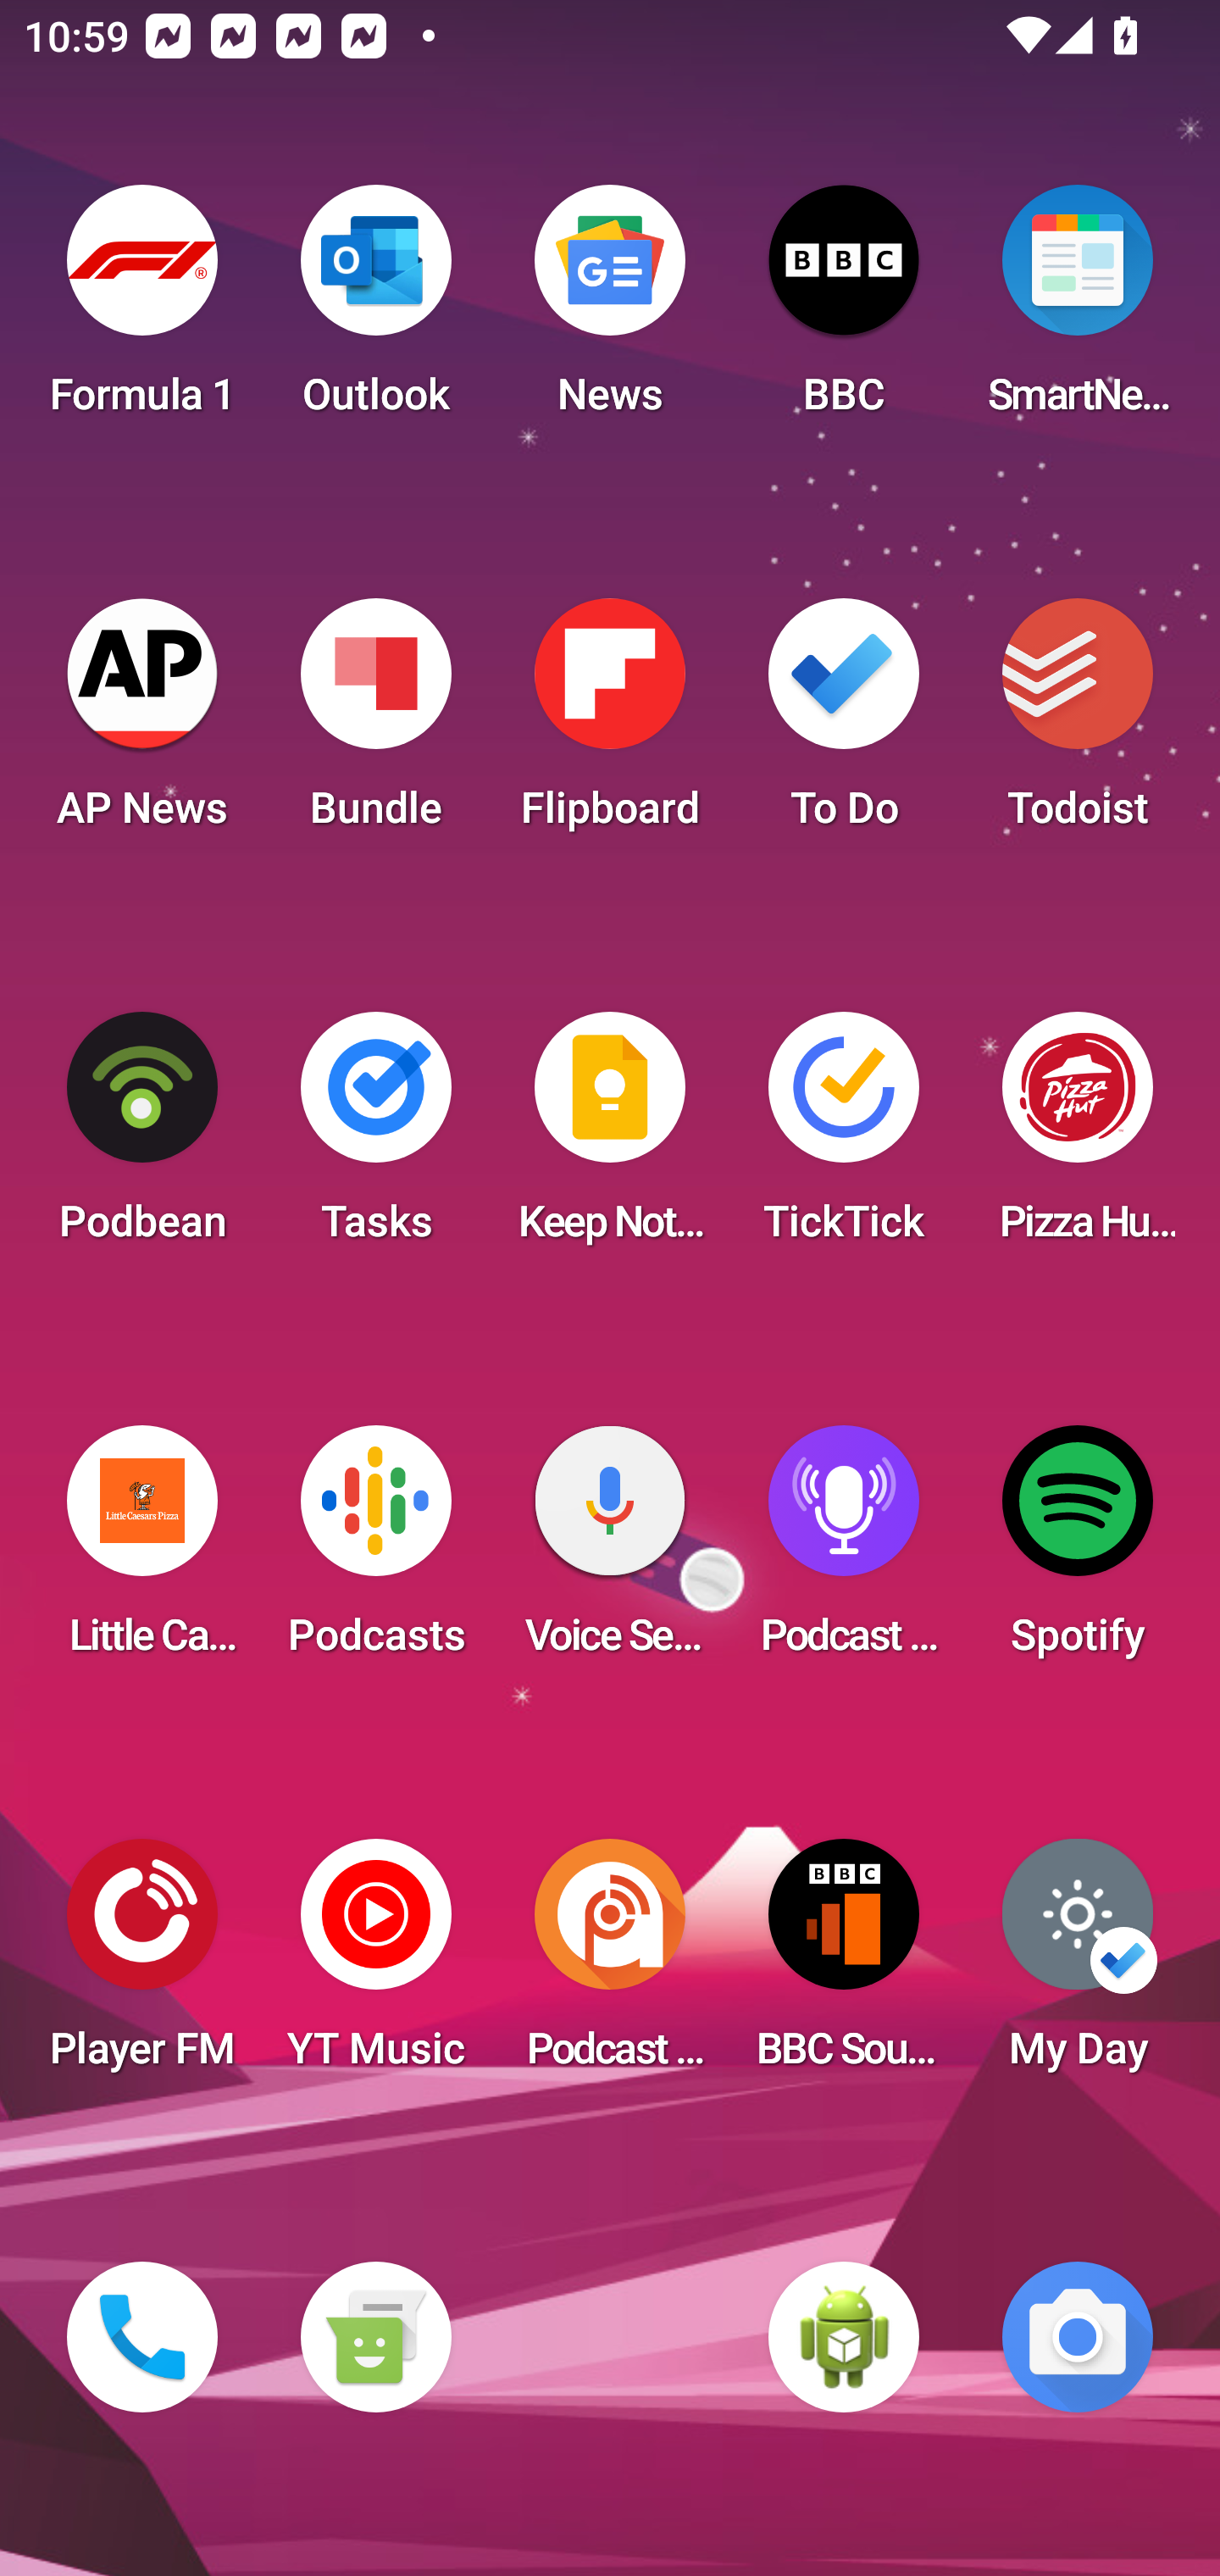 The height and width of the screenshot is (2576, 1220). What do you see at coordinates (142, 1964) in the screenshot?
I see `Player FM` at bounding box center [142, 1964].